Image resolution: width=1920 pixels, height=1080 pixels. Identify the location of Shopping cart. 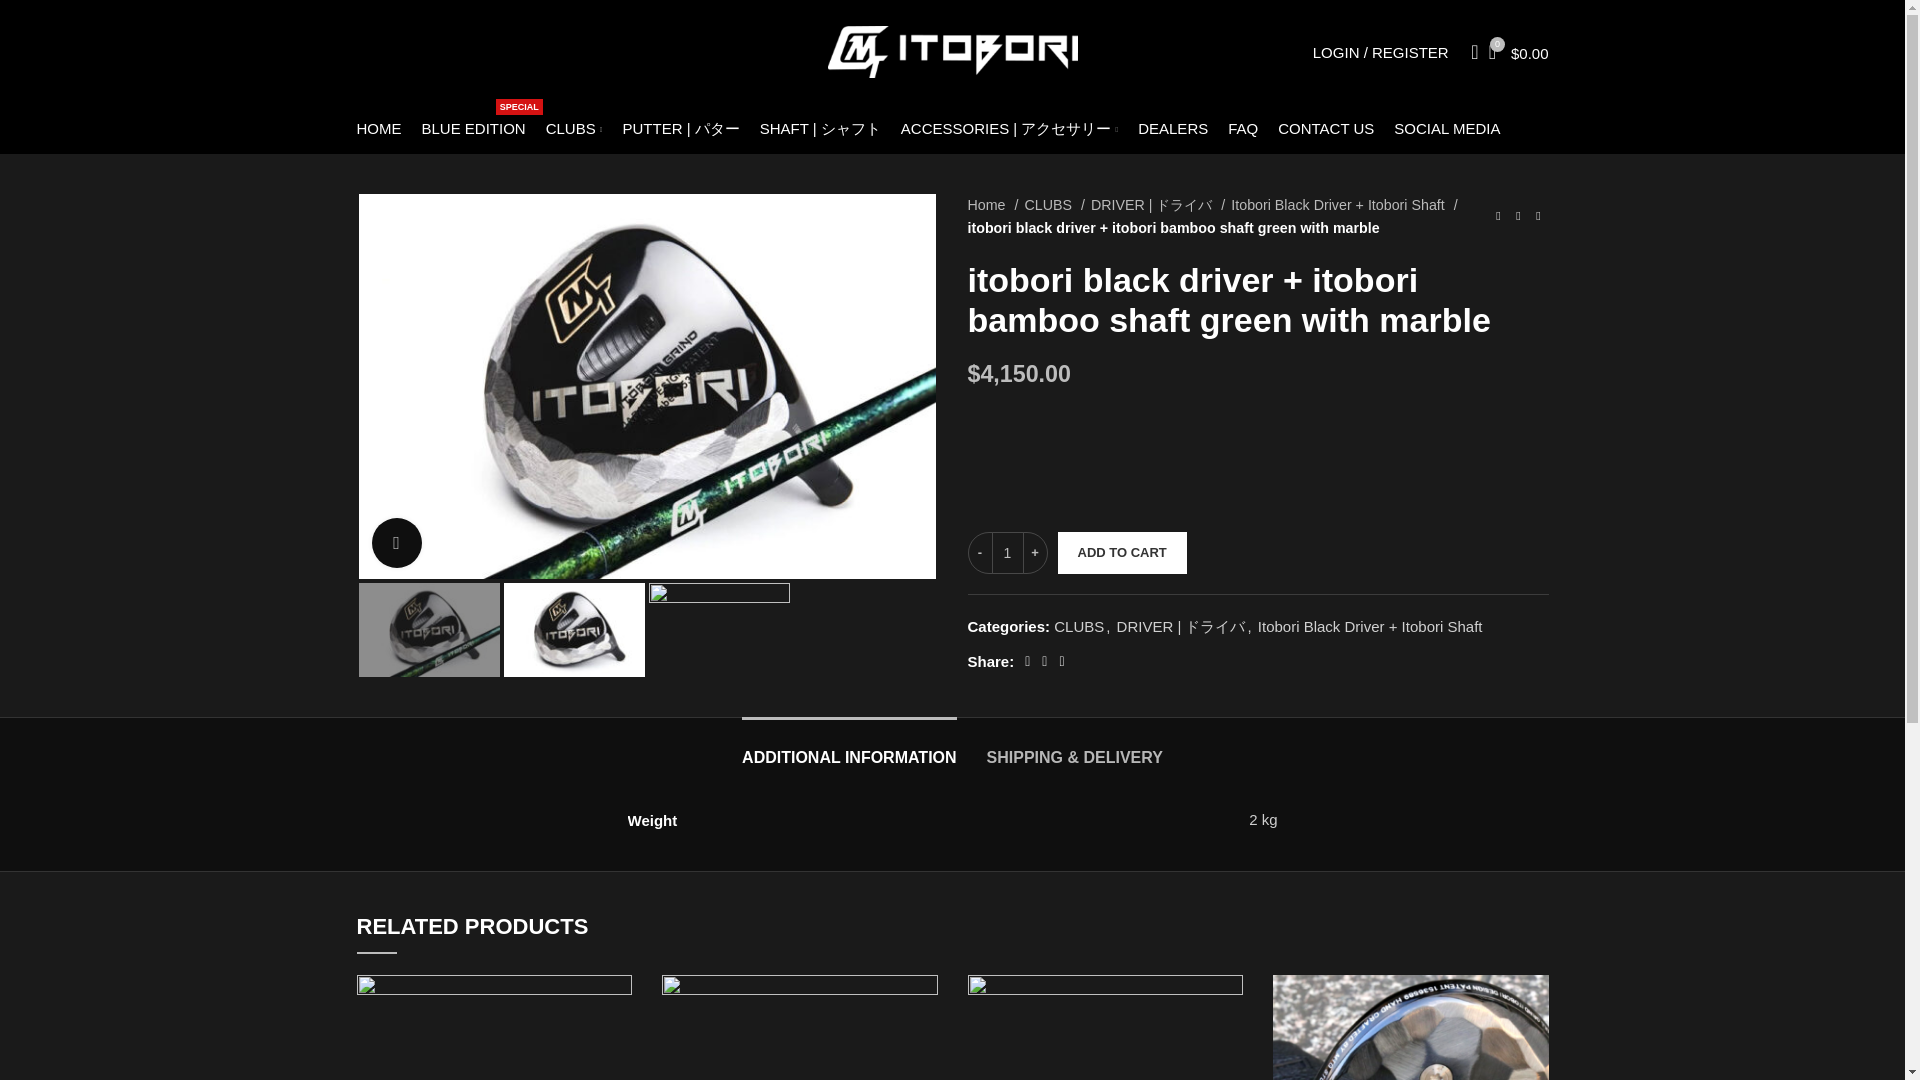
(993, 206).